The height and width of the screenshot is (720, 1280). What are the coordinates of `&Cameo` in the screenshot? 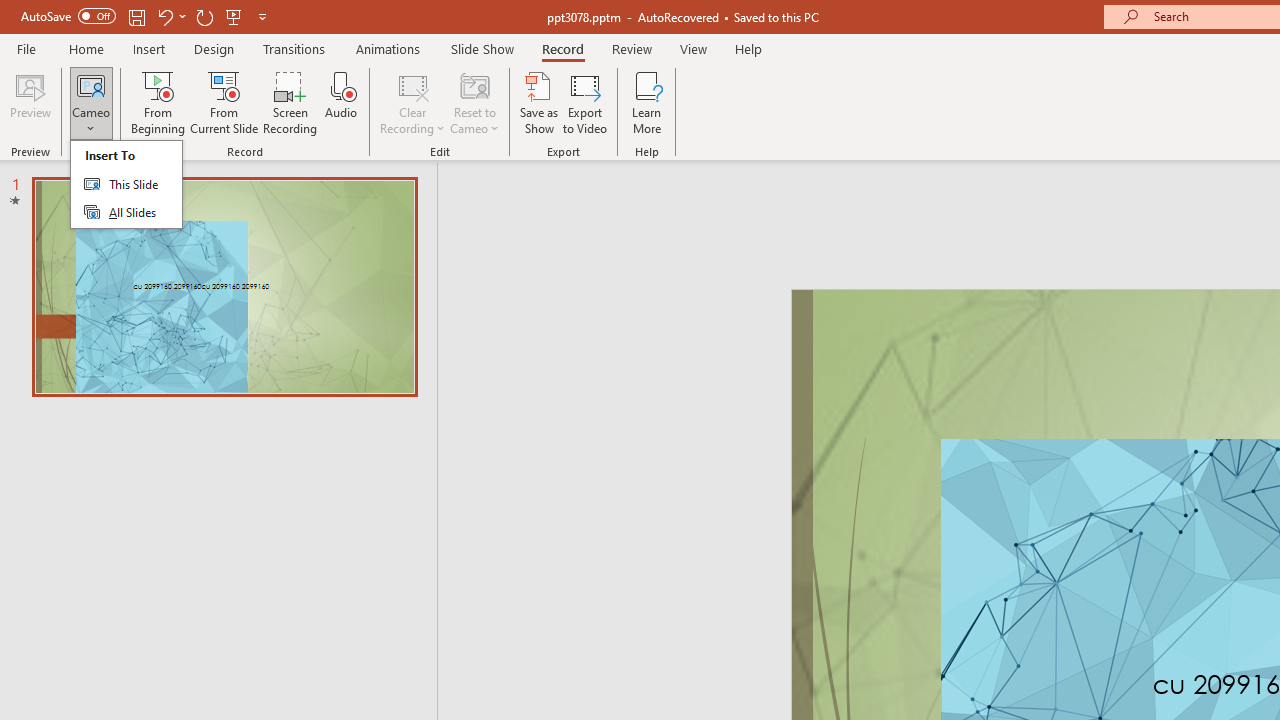 It's located at (126, 184).